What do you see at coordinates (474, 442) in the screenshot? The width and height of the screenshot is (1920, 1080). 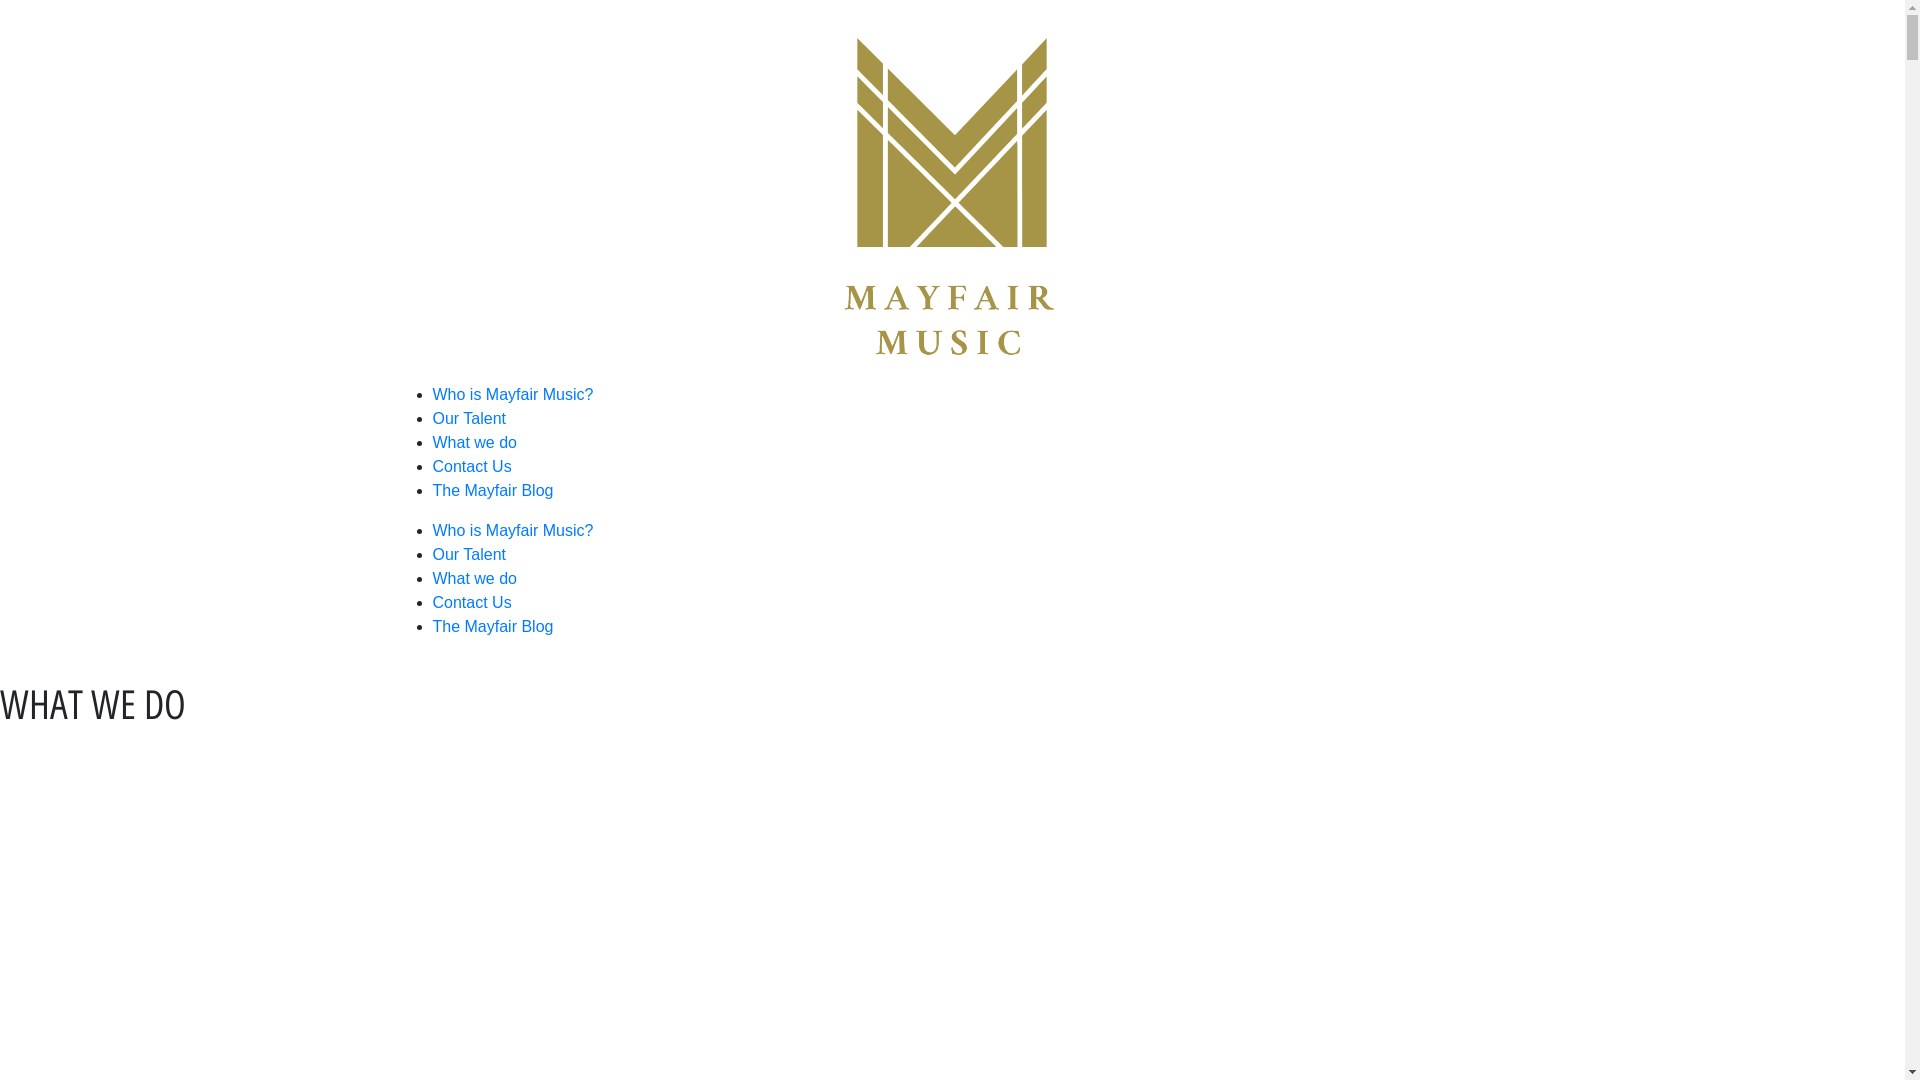 I see `What we do` at bounding box center [474, 442].